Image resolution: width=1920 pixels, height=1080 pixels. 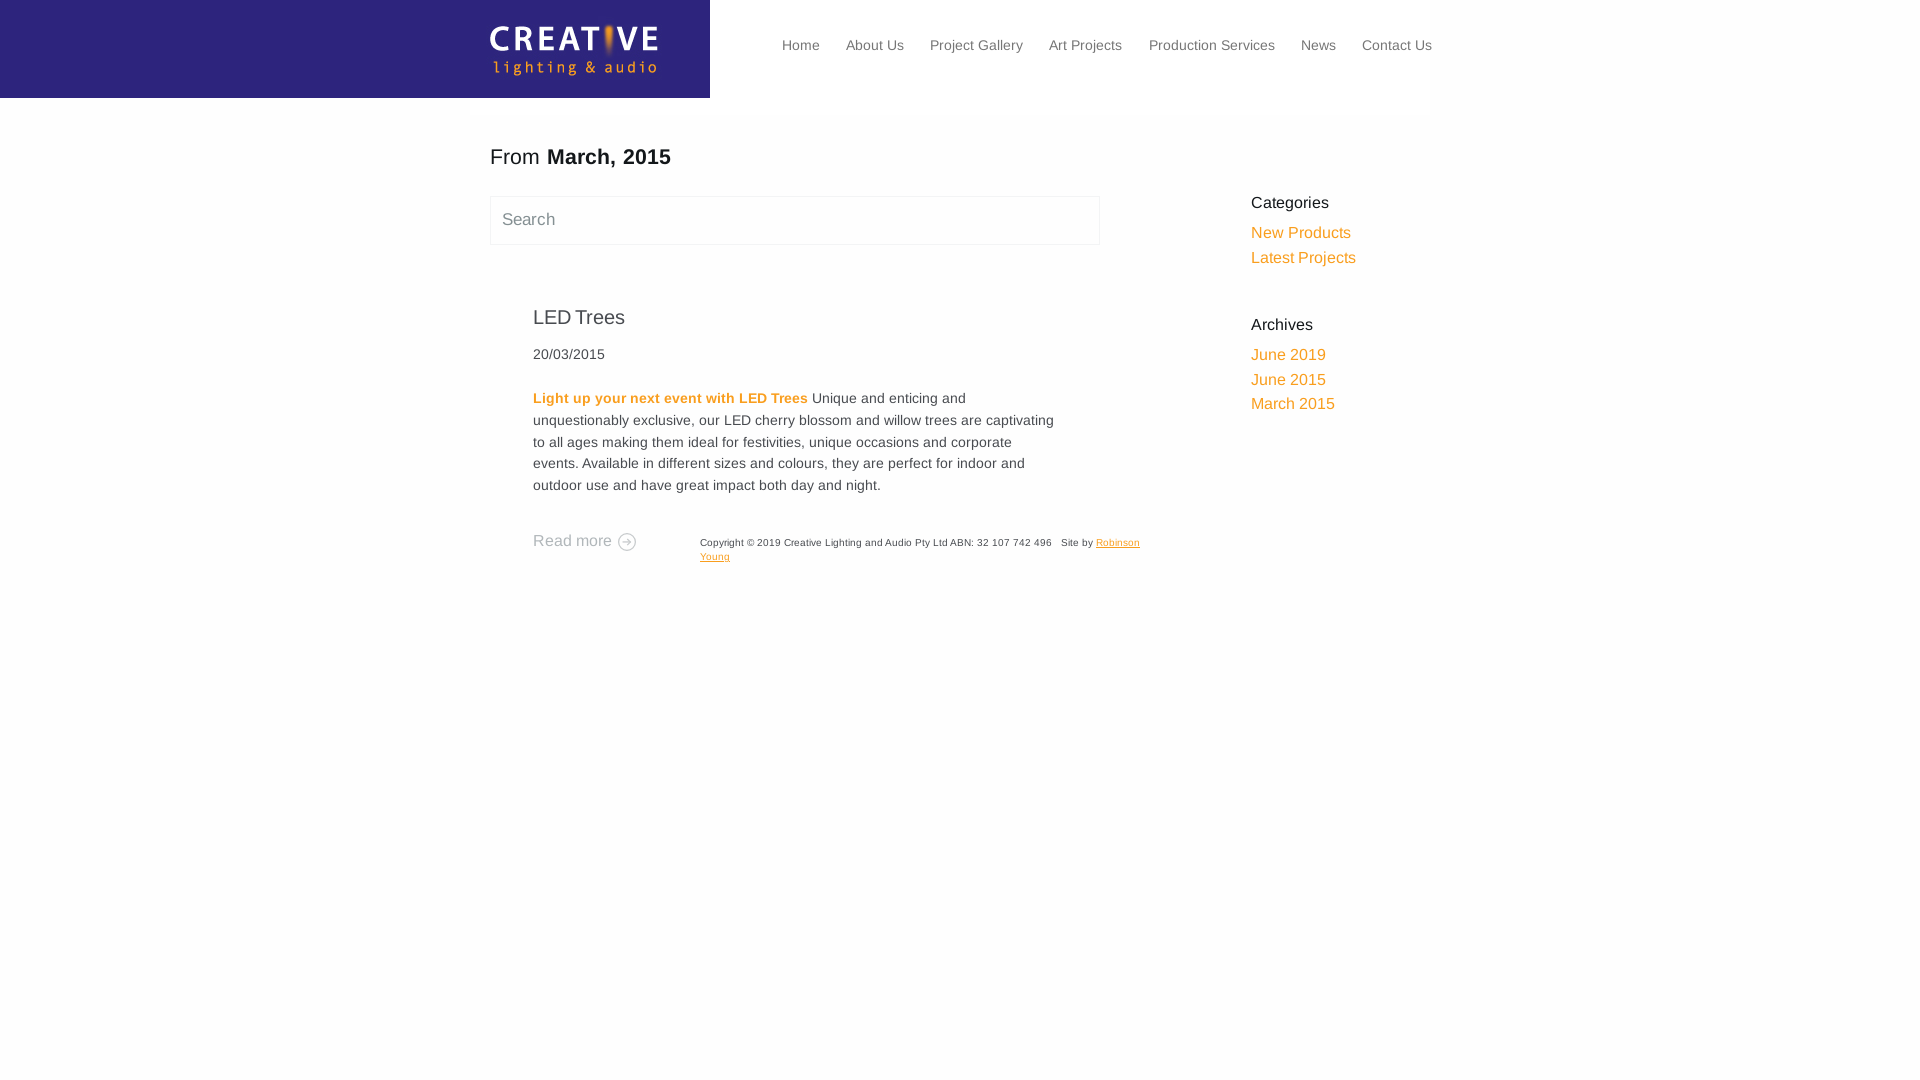 I want to click on About Us, so click(x=875, y=45).